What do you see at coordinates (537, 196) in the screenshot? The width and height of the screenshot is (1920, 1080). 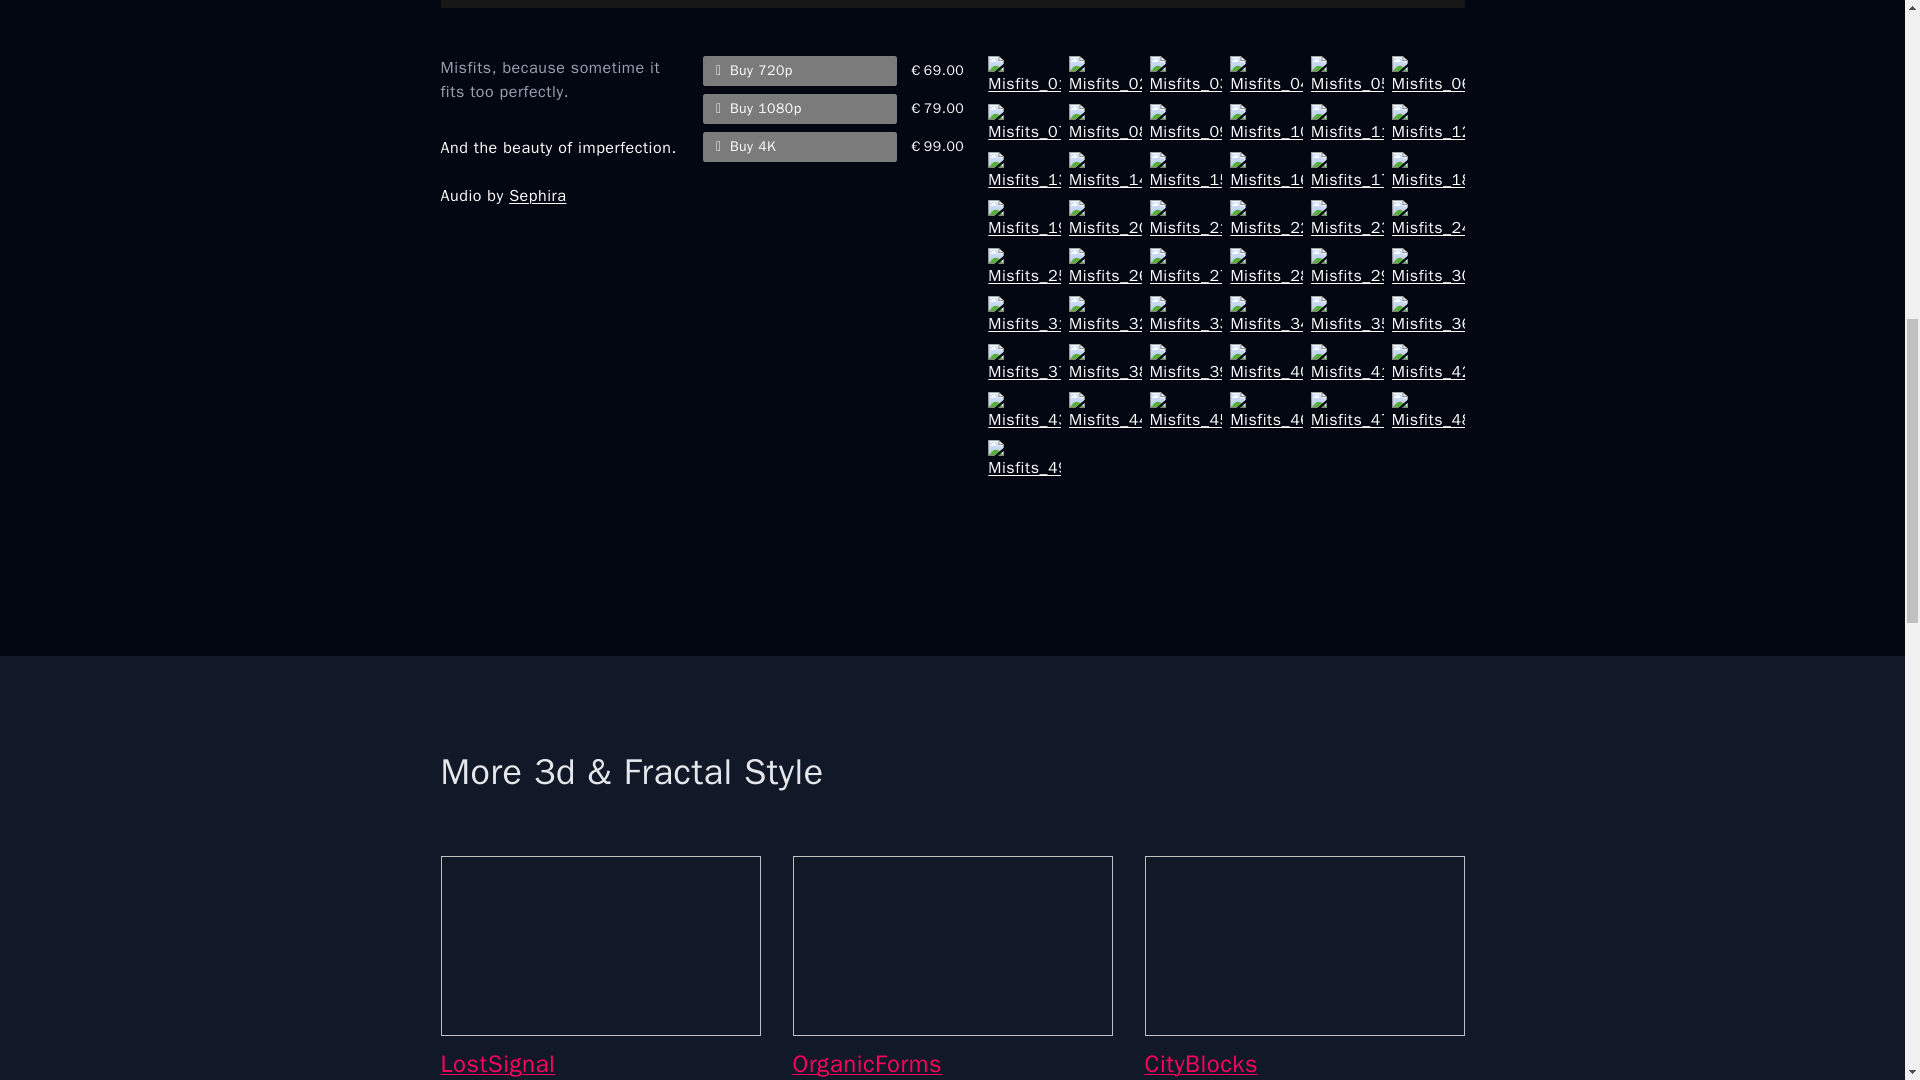 I see `Sephira` at bounding box center [537, 196].